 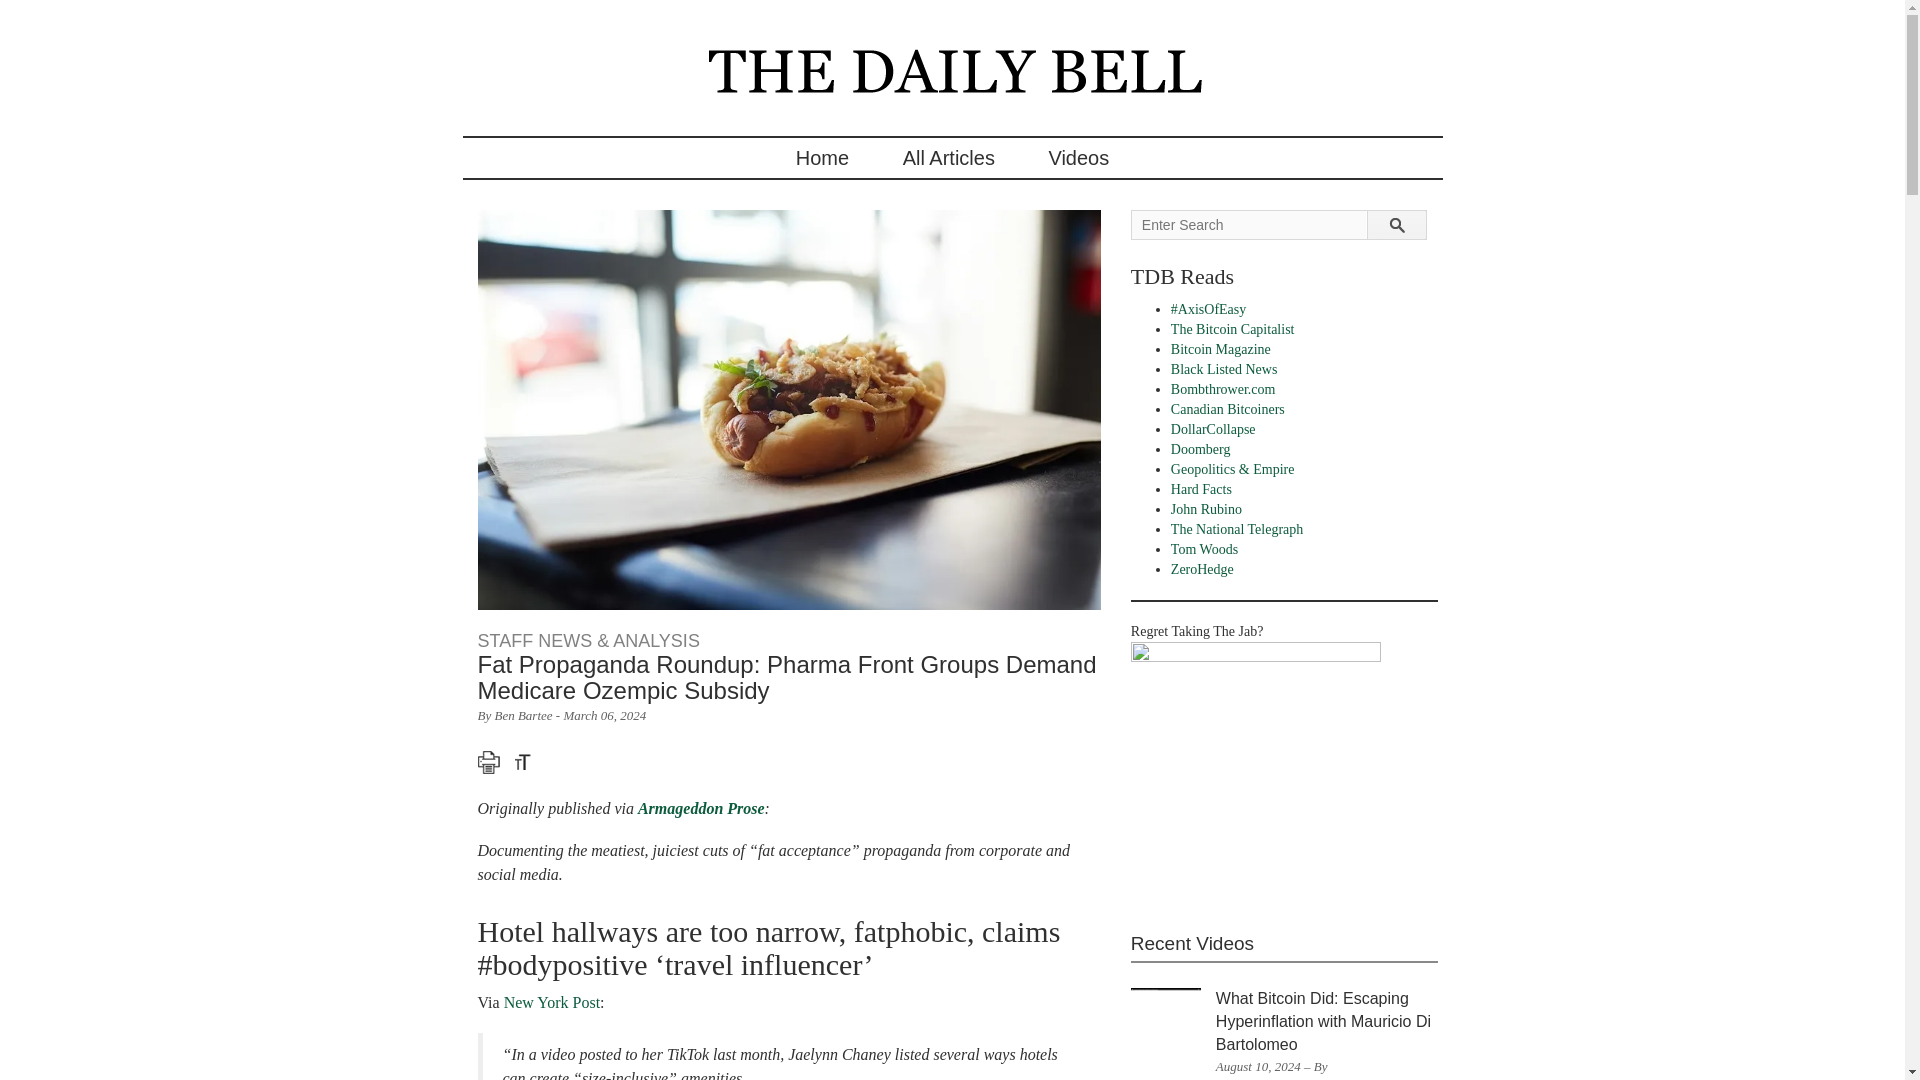 I want to click on New York Post, so click(x=551, y=1002).